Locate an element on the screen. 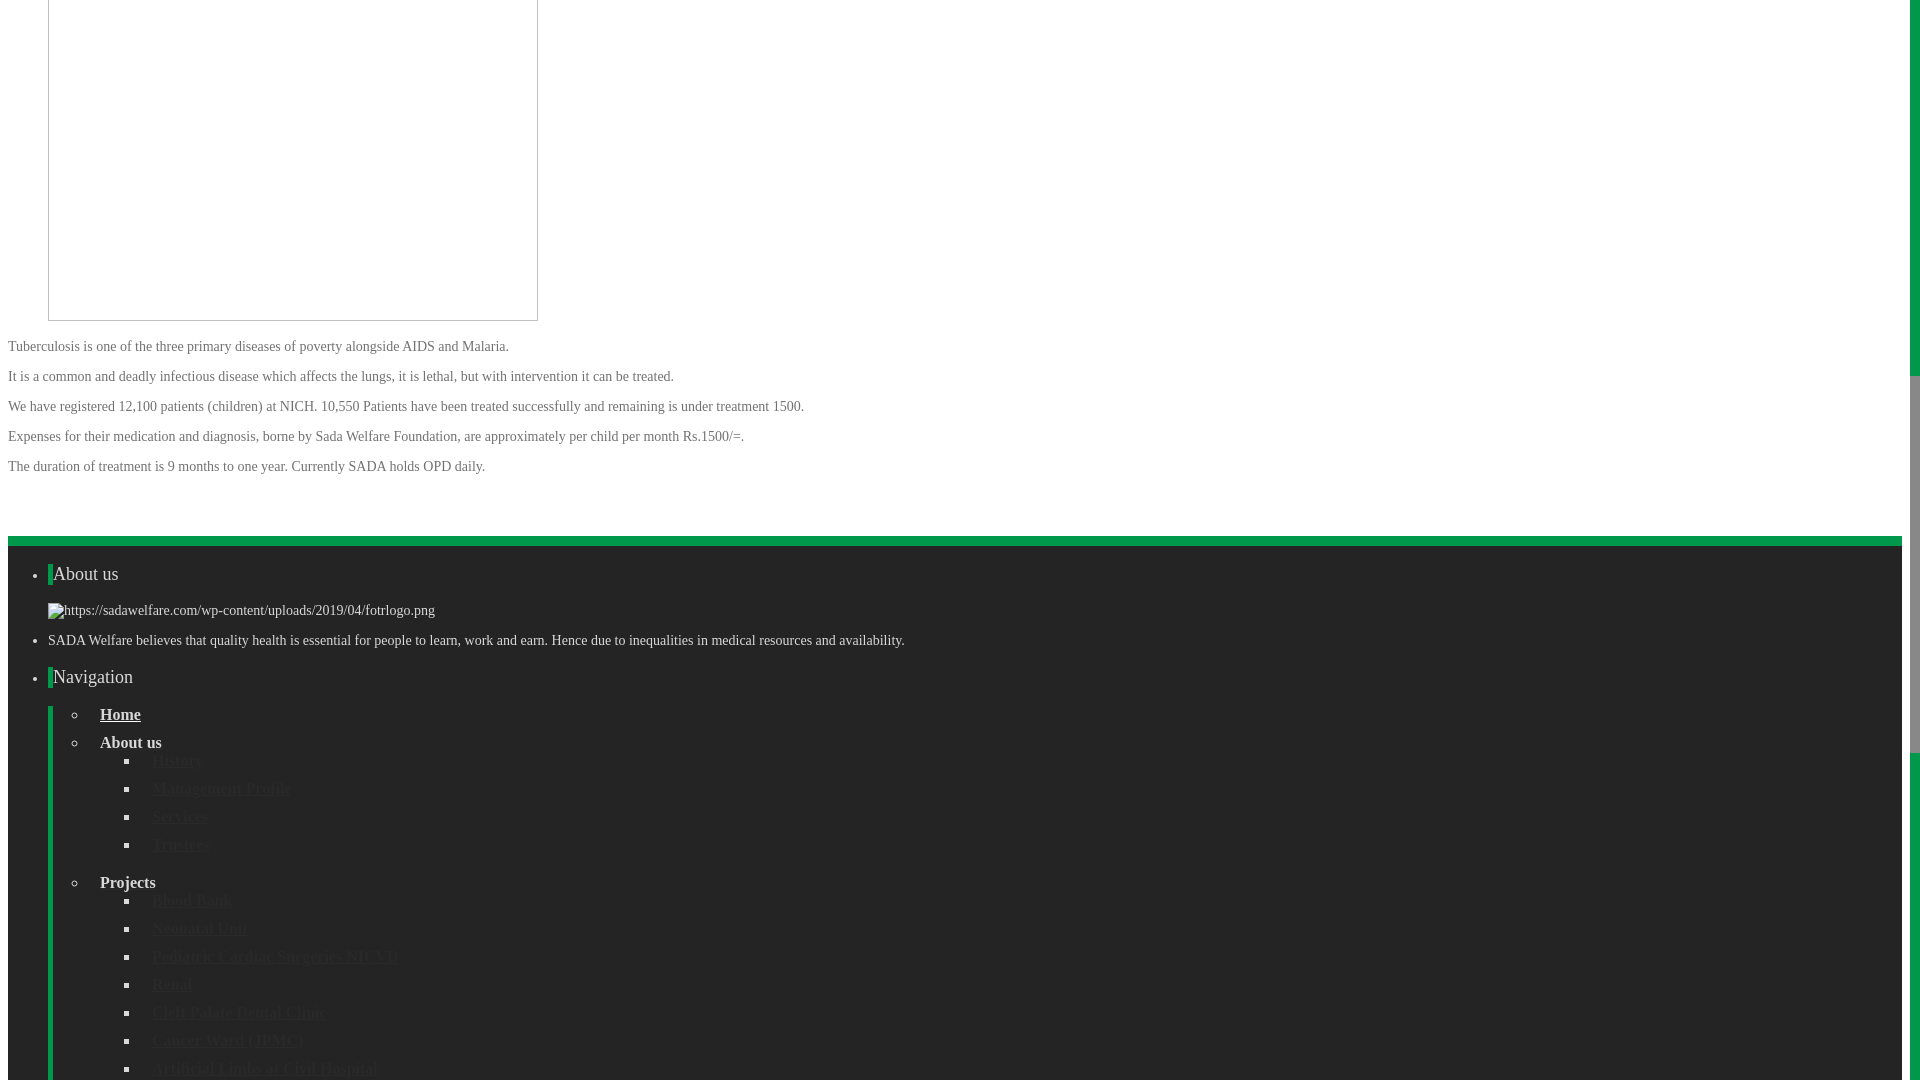 The image size is (1920, 1080). Trustees is located at coordinates (180, 844).